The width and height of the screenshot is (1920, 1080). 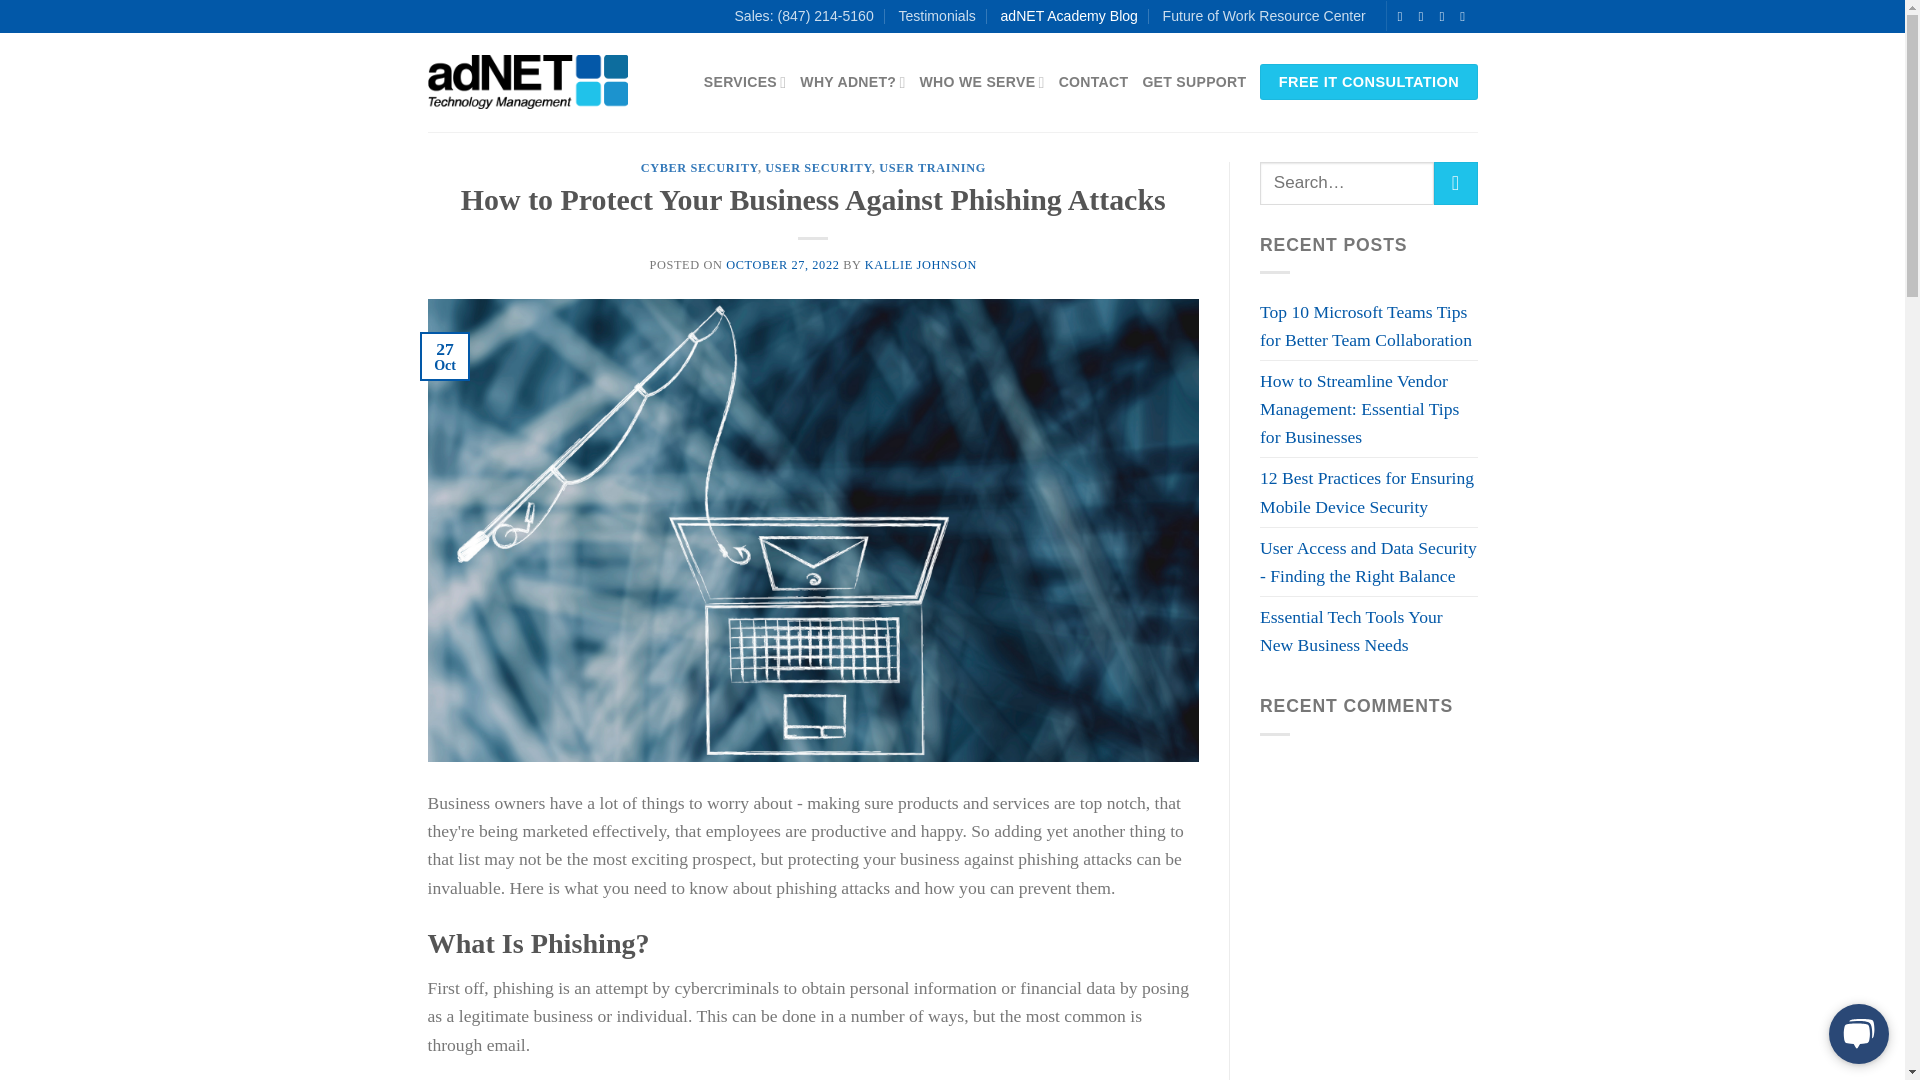 I want to click on WHY ADNET?, so click(x=852, y=82).